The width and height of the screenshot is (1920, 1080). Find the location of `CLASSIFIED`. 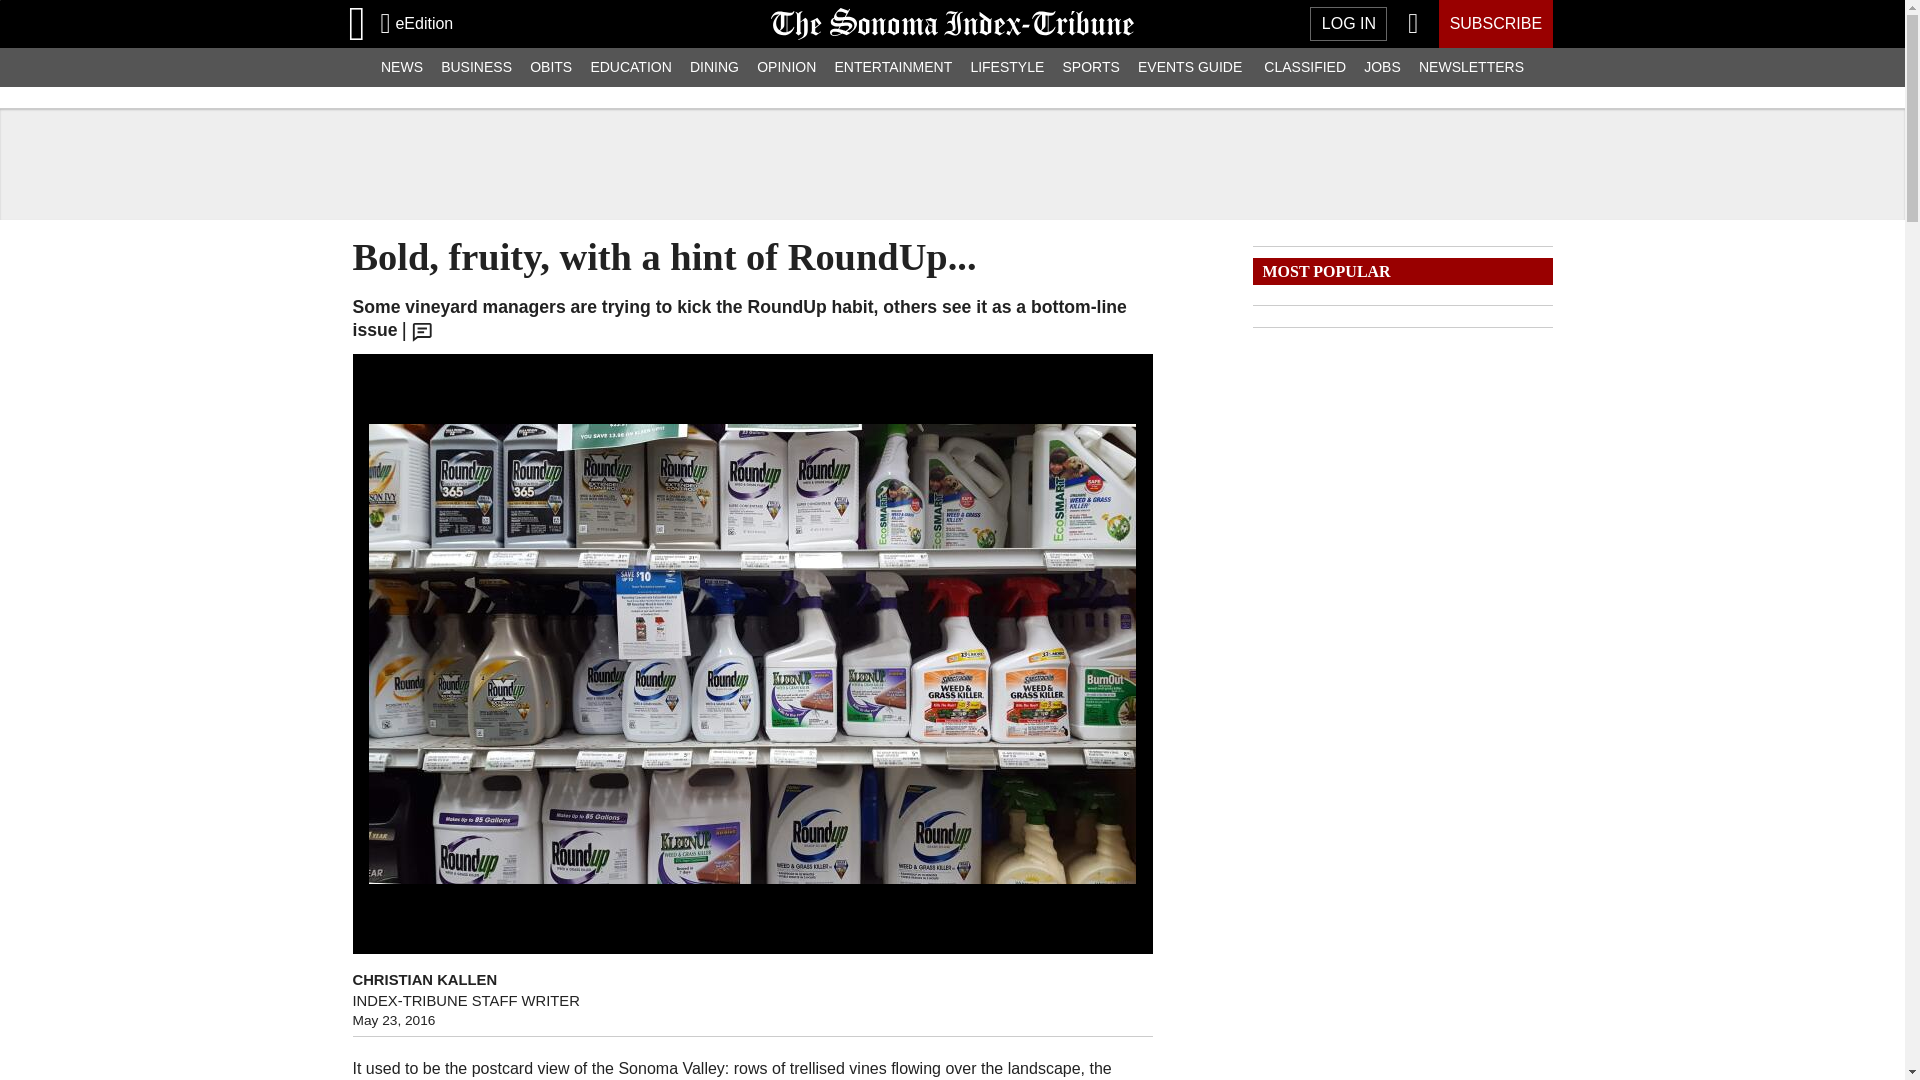

CLASSIFIED is located at coordinates (1305, 67).